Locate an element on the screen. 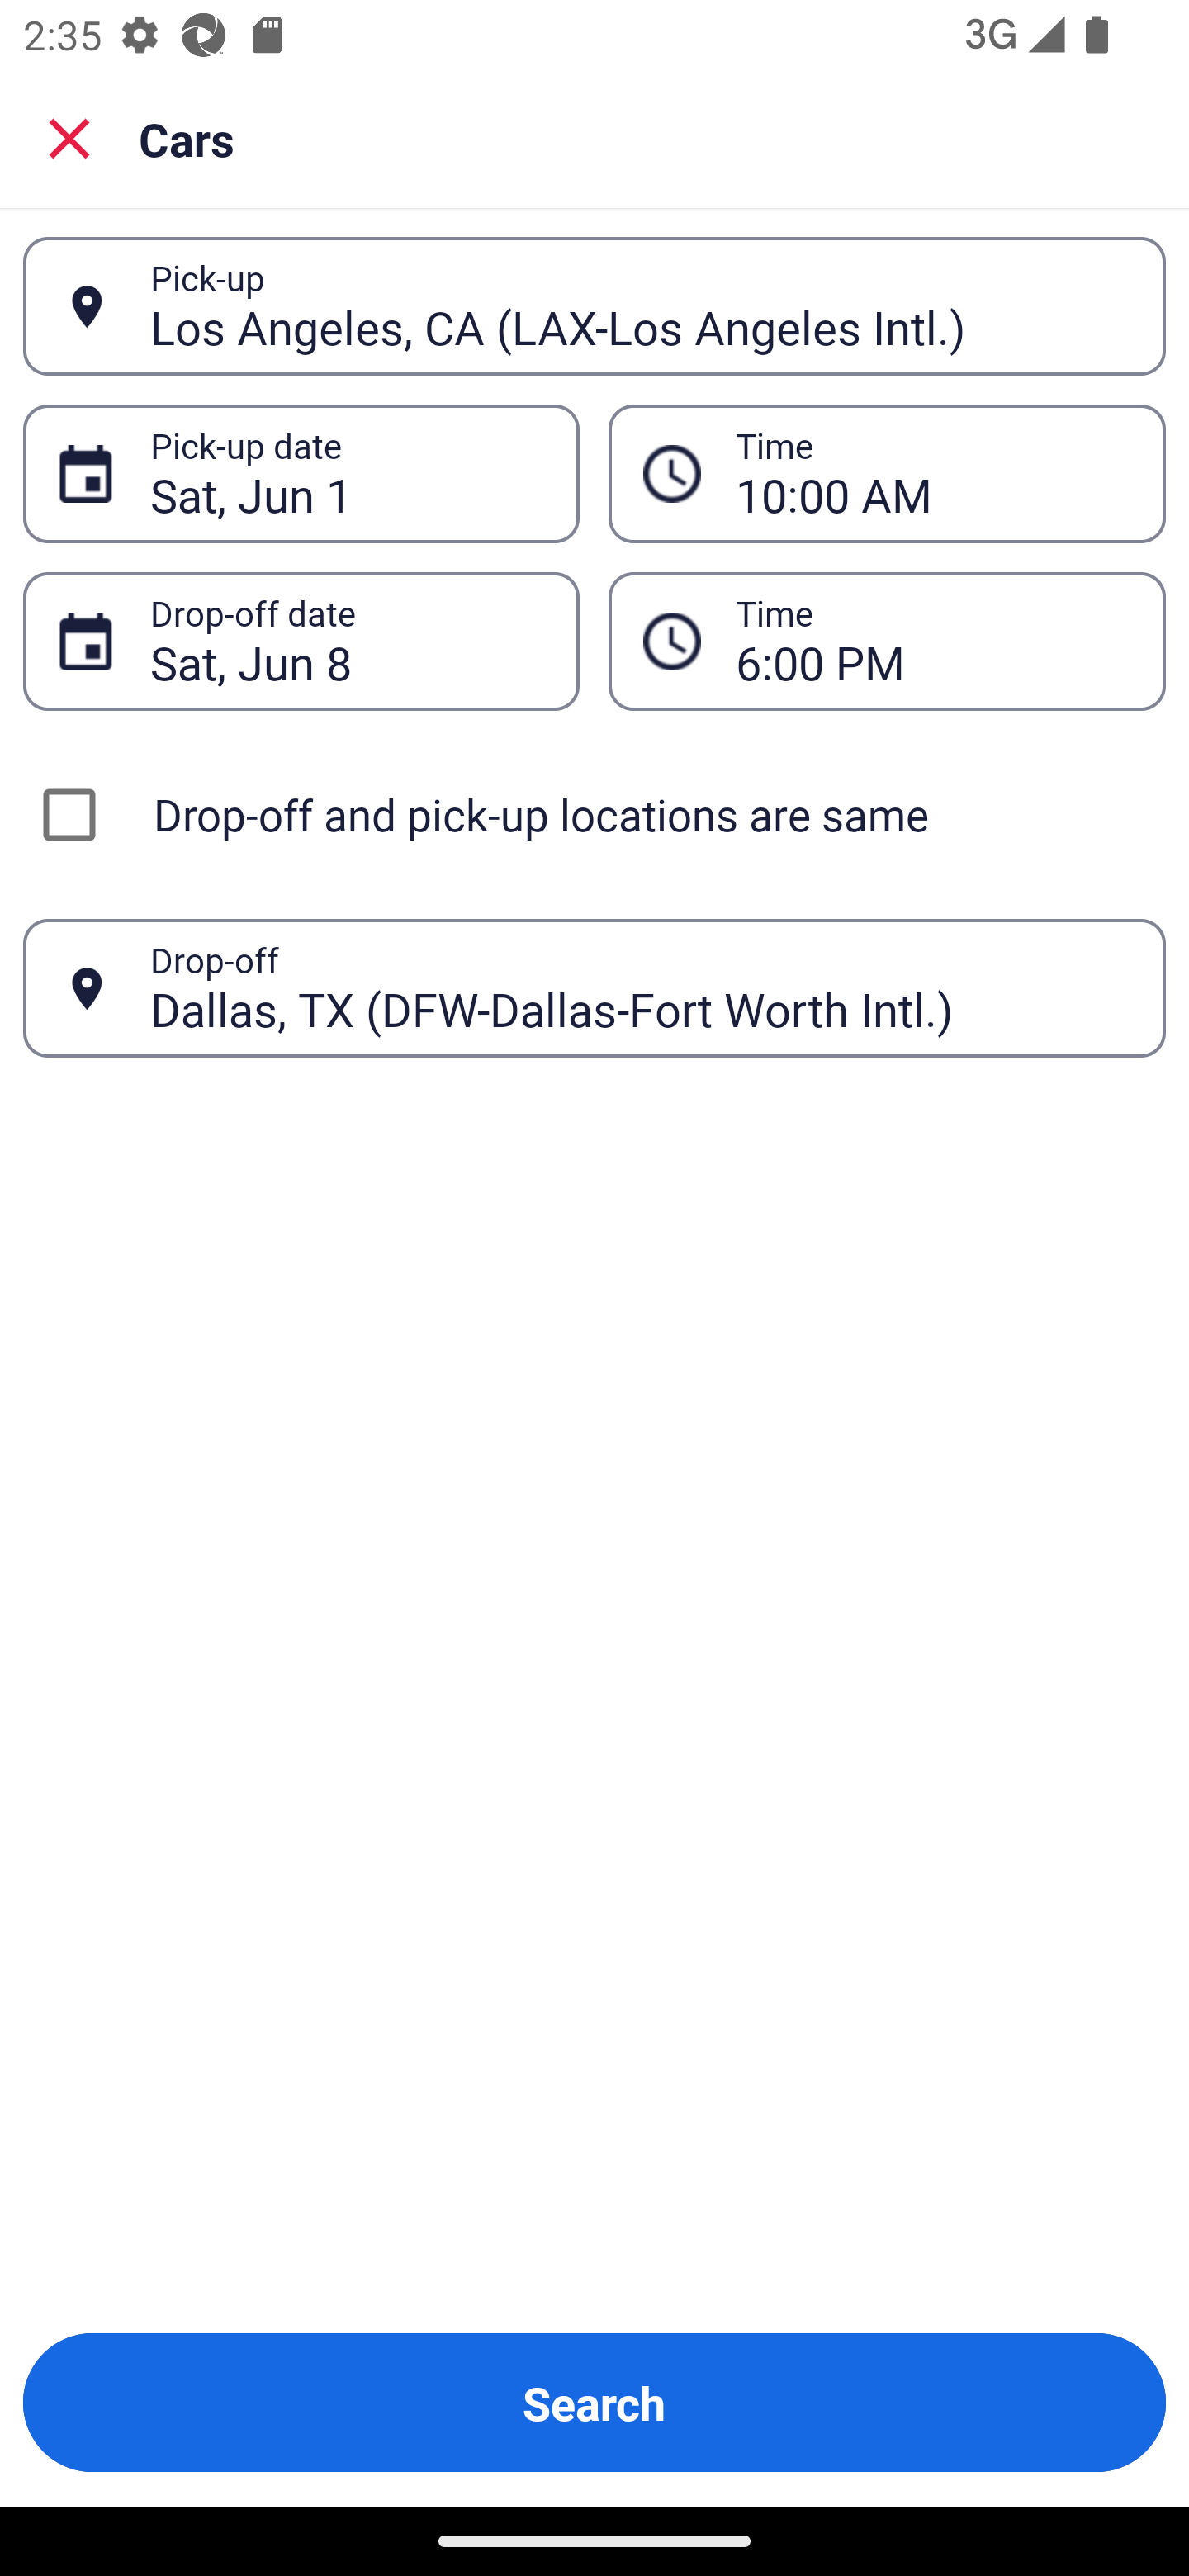 The width and height of the screenshot is (1189, 2576). 10:00 AM is located at coordinates (933, 474).